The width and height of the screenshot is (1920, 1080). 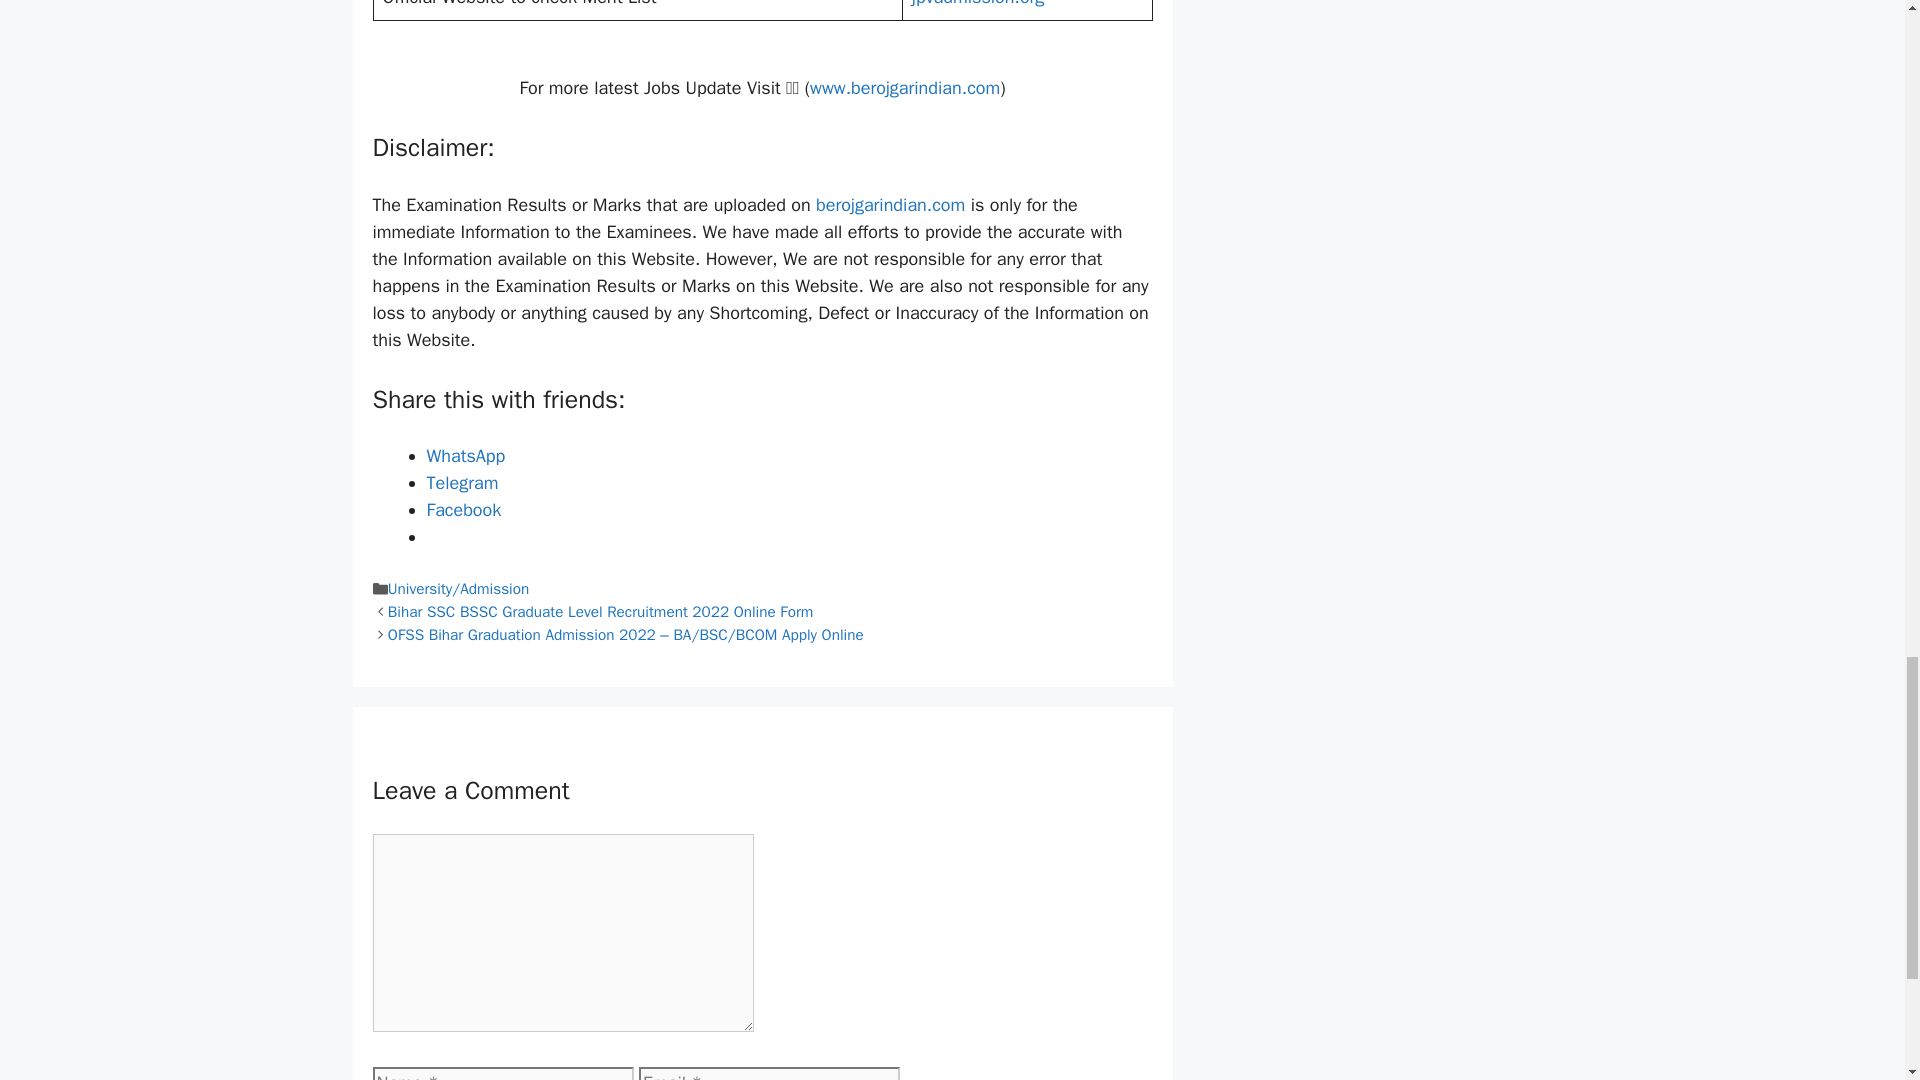 What do you see at coordinates (978, 4) in the screenshot?
I see `jpvadmission.org` at bounding box center [978, 4].